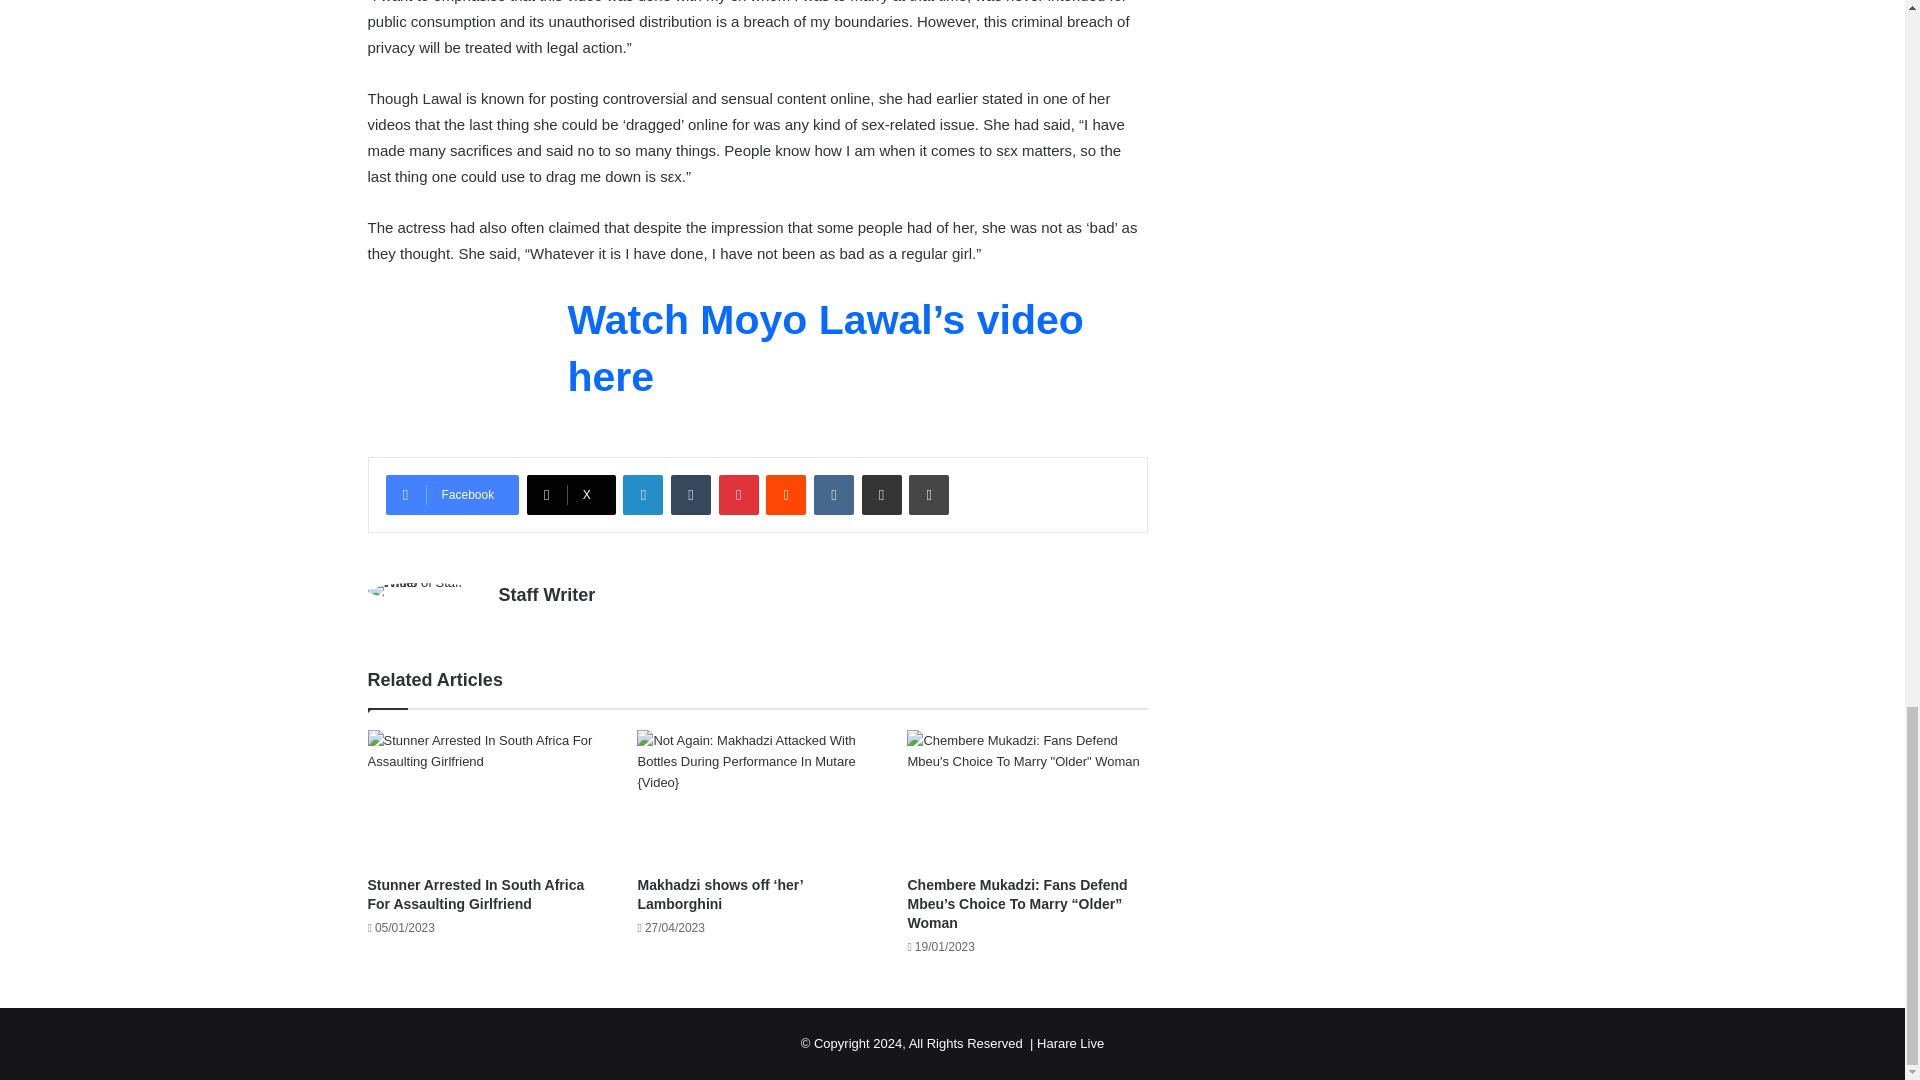  I want to click on LinkedIn, so click(642, 495).